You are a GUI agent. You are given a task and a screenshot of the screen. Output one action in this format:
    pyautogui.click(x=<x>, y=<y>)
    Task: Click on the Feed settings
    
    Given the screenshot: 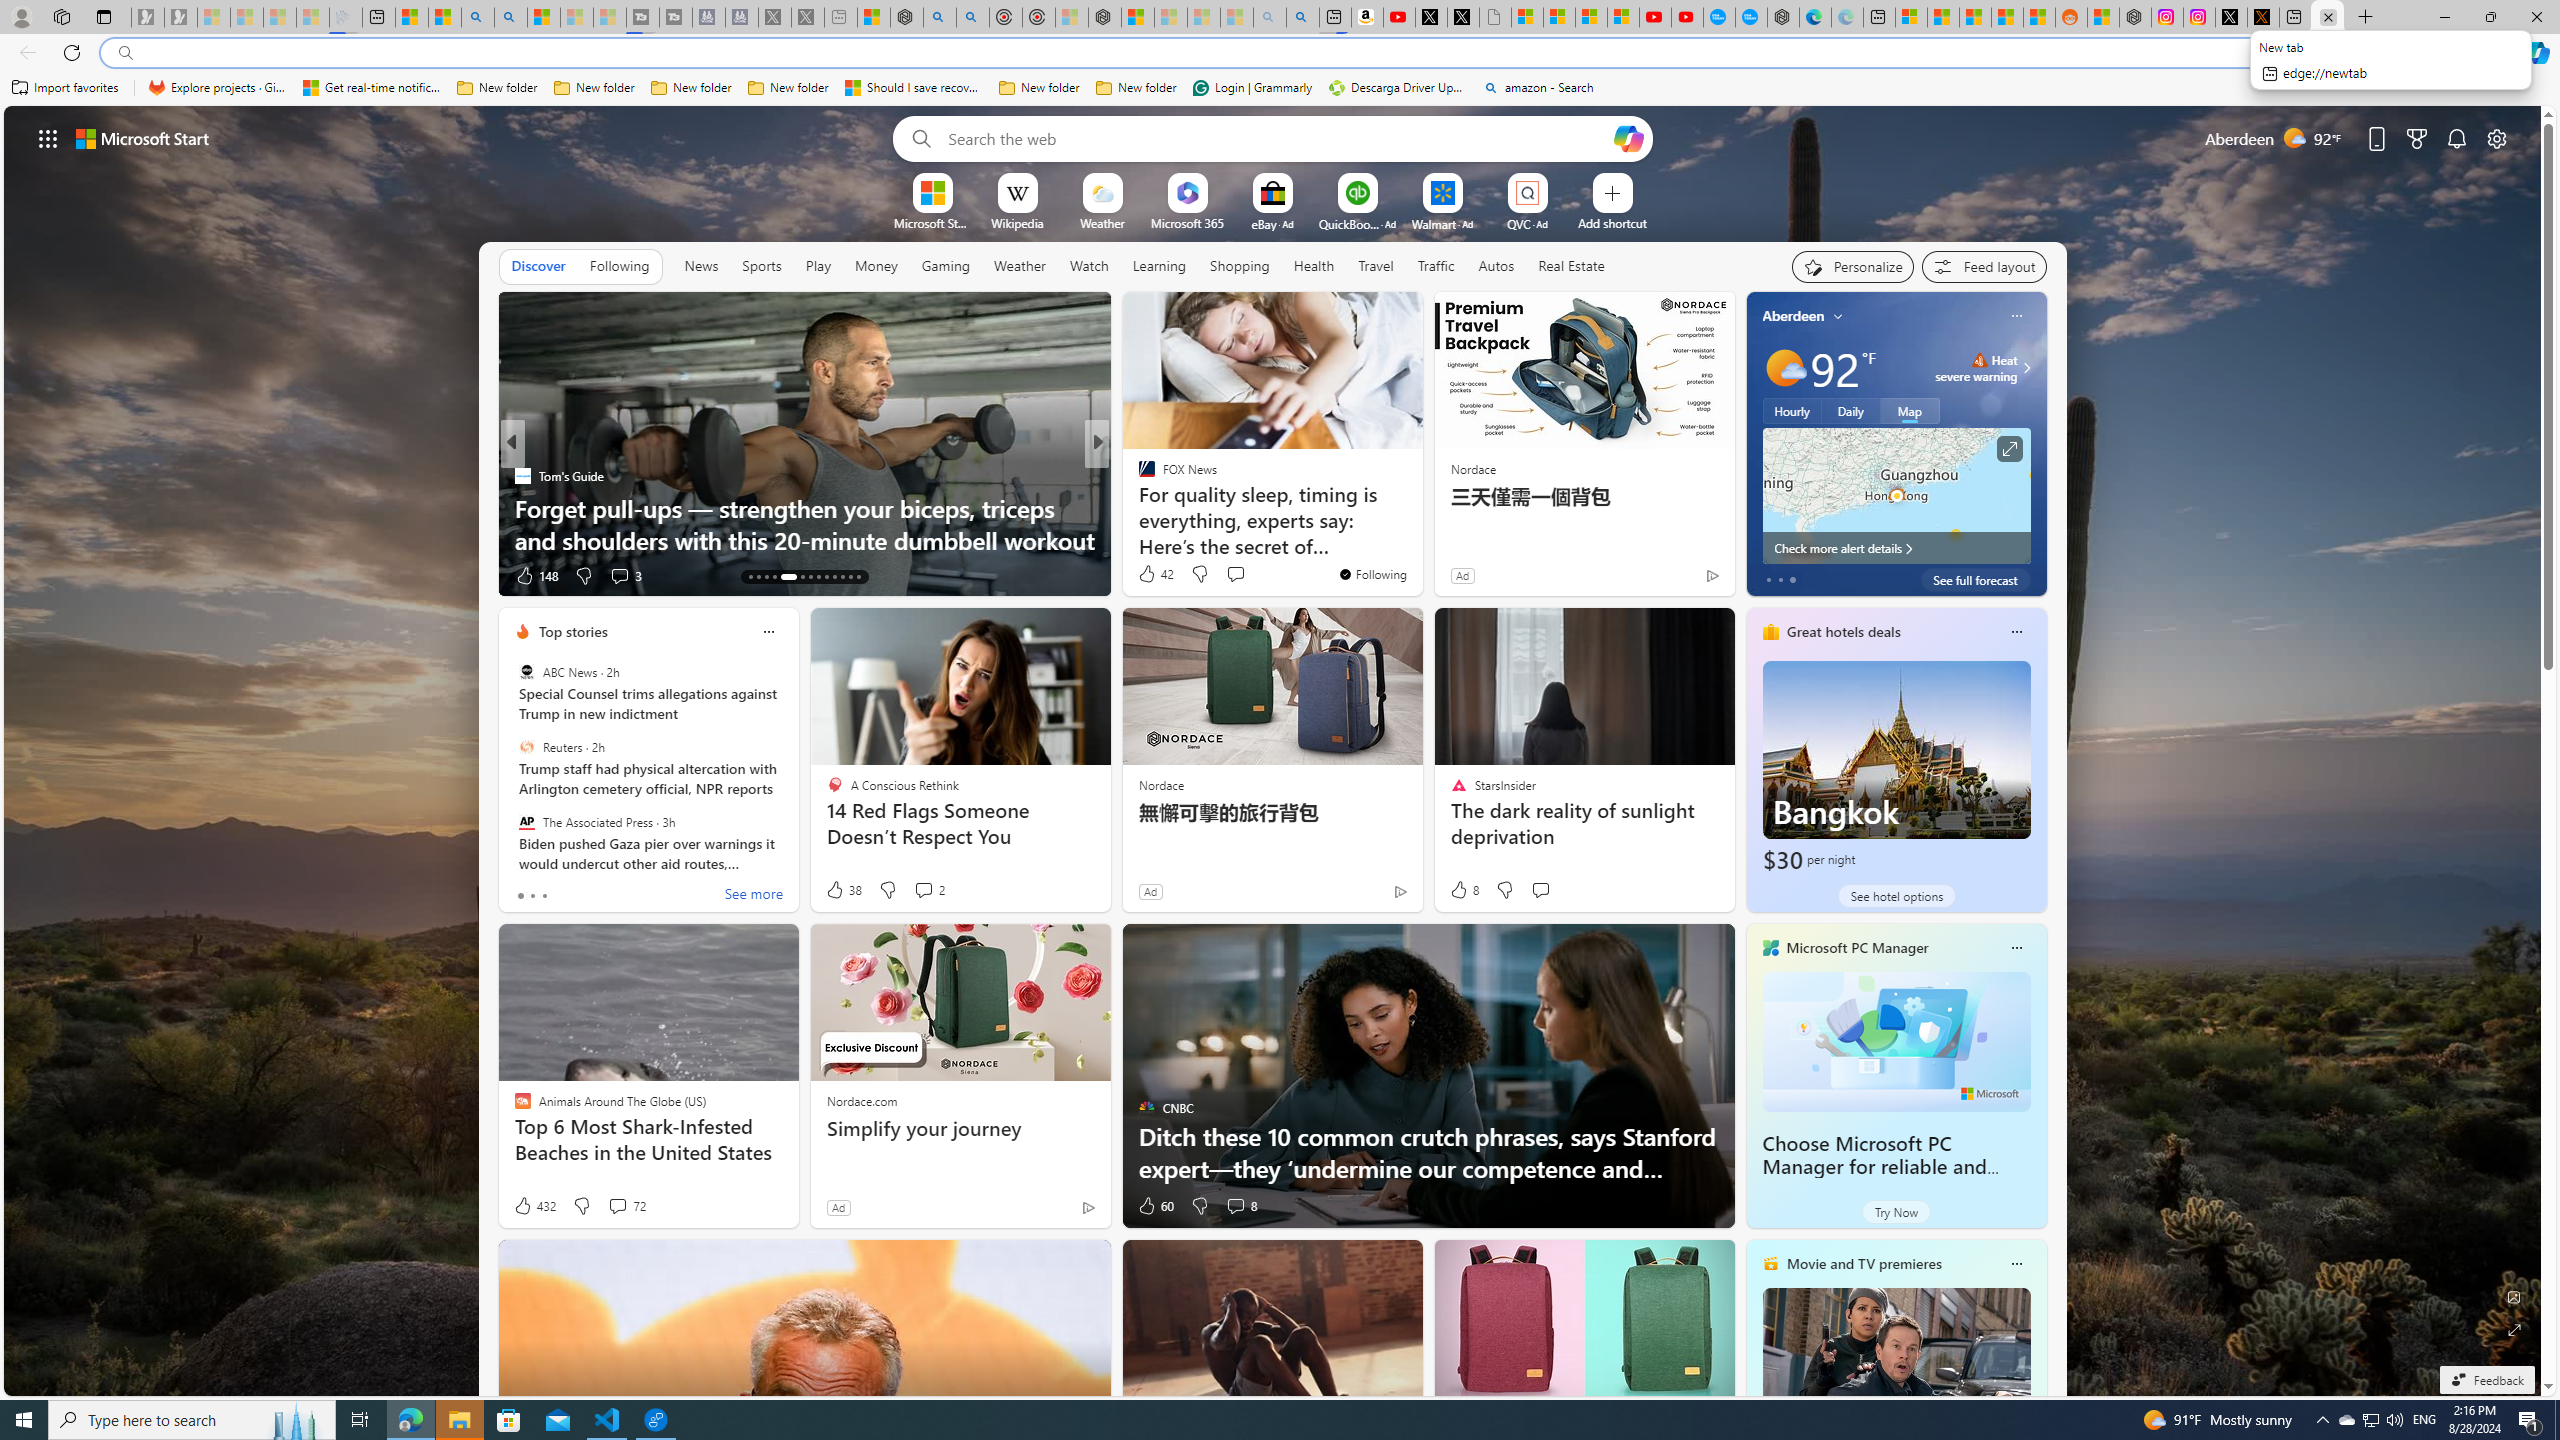 What is the action you would take?
    pyautogui.click(x=1984, y=266)
    